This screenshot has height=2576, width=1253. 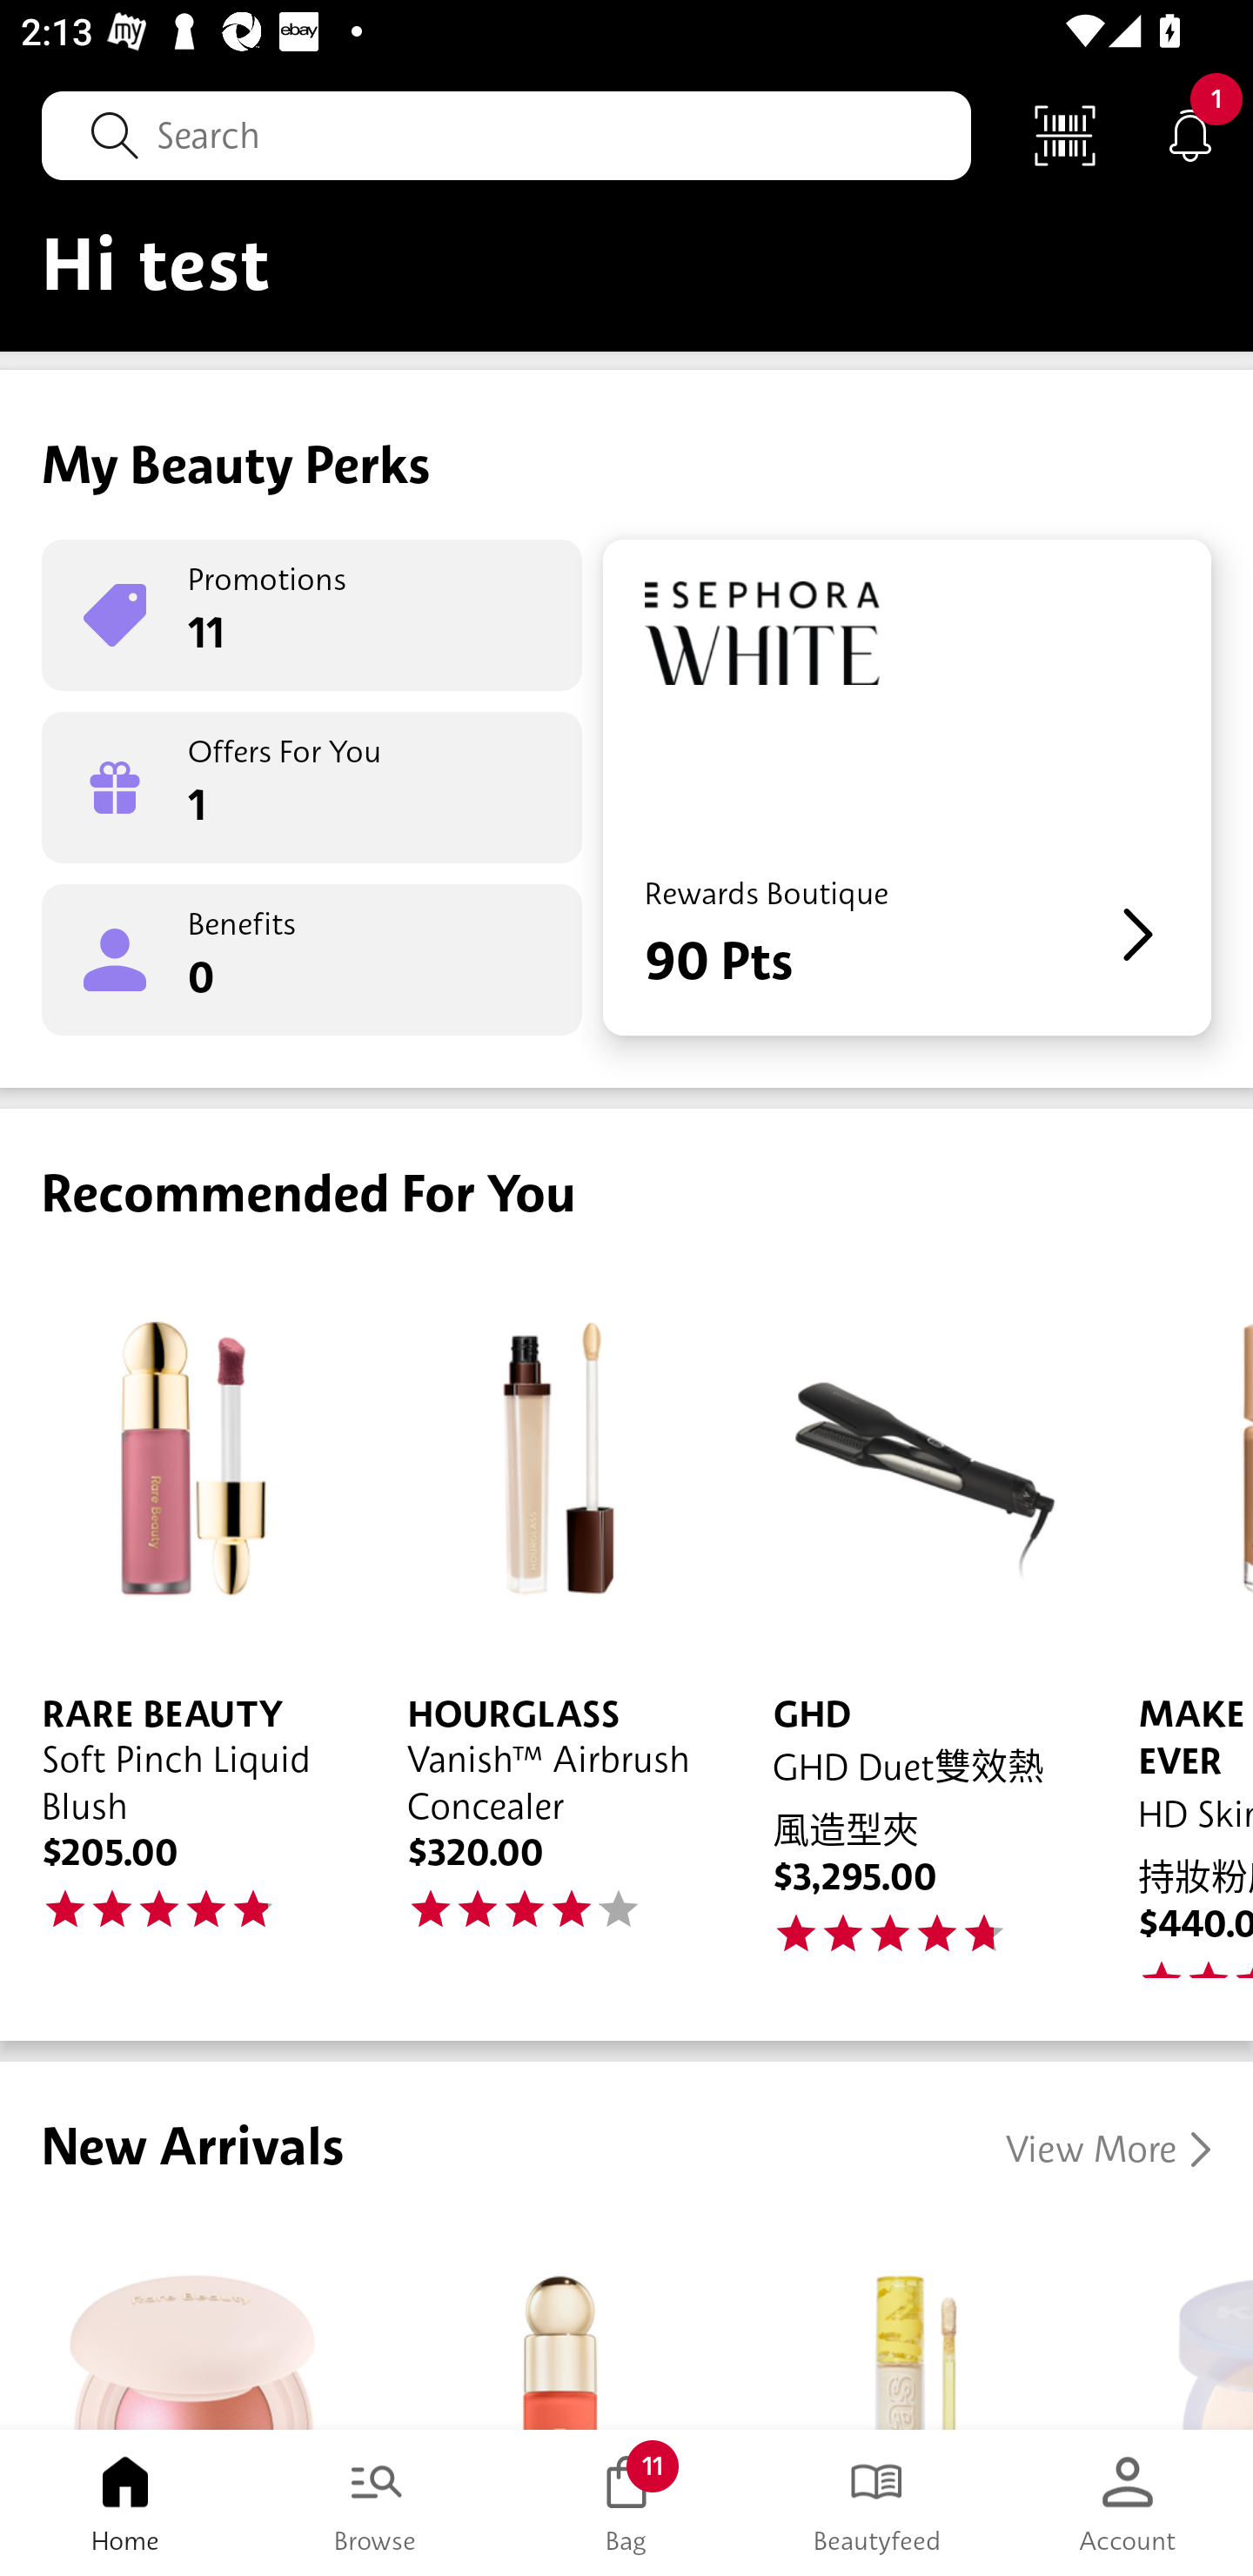 I want to click on New Arrivals View More, so click(x=626, y=2245).